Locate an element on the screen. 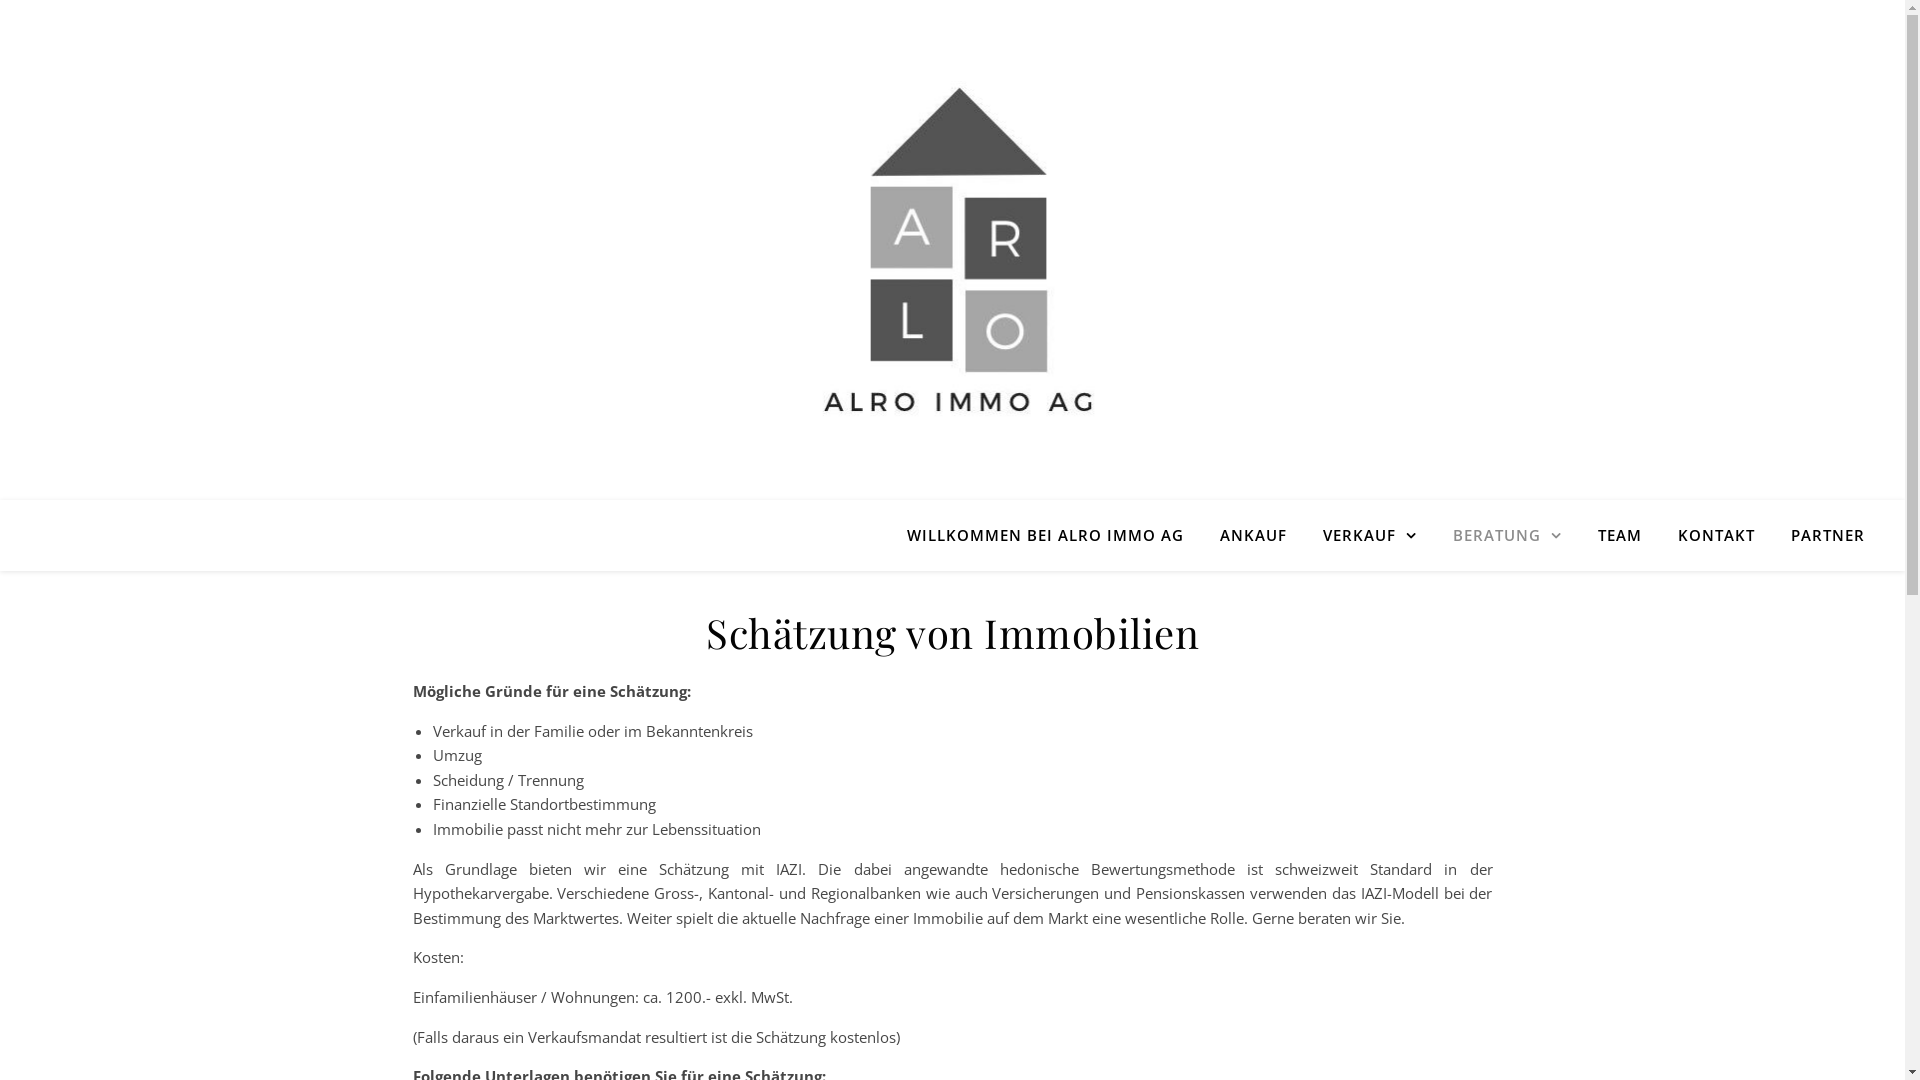 The width and height of the screenshot is (1920, 1080). ANKAUF is located at coordinates (1254, 535).